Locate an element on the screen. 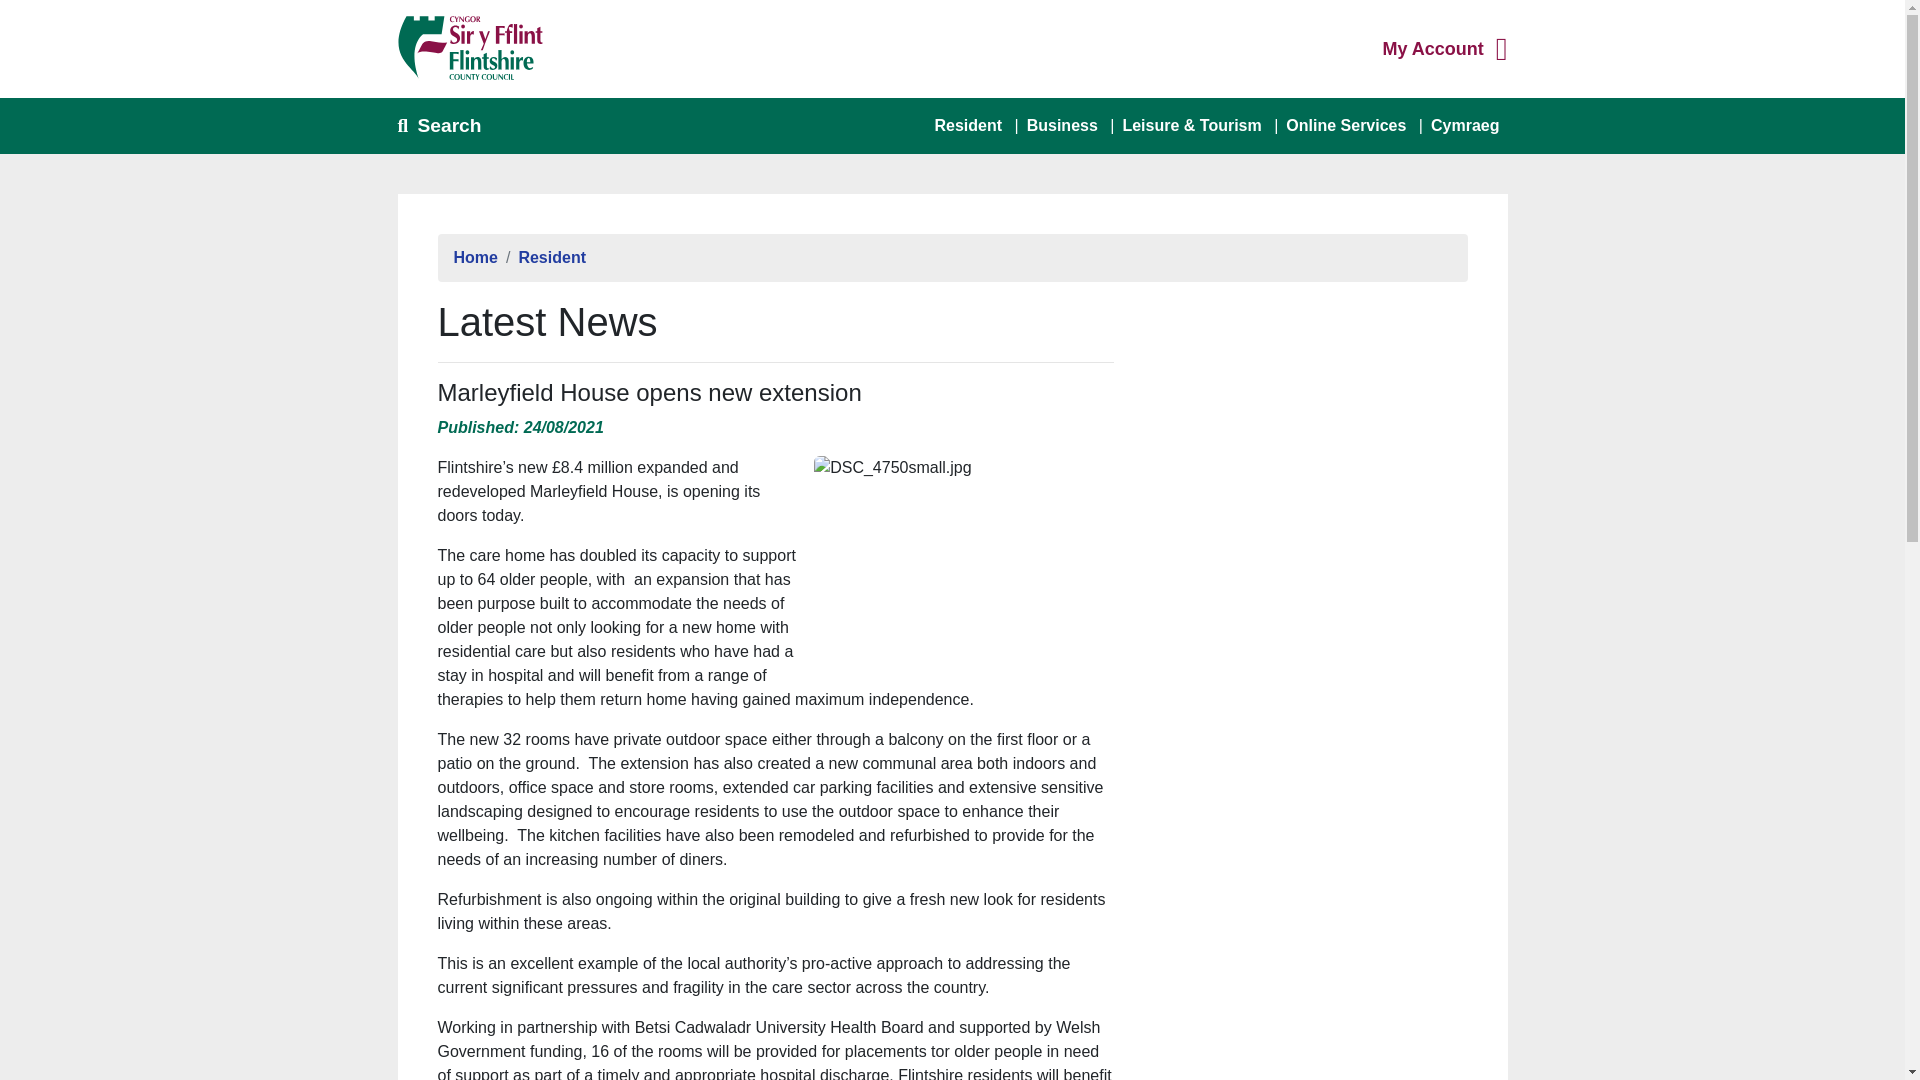  Resident is located at coordinates (1062, 125).